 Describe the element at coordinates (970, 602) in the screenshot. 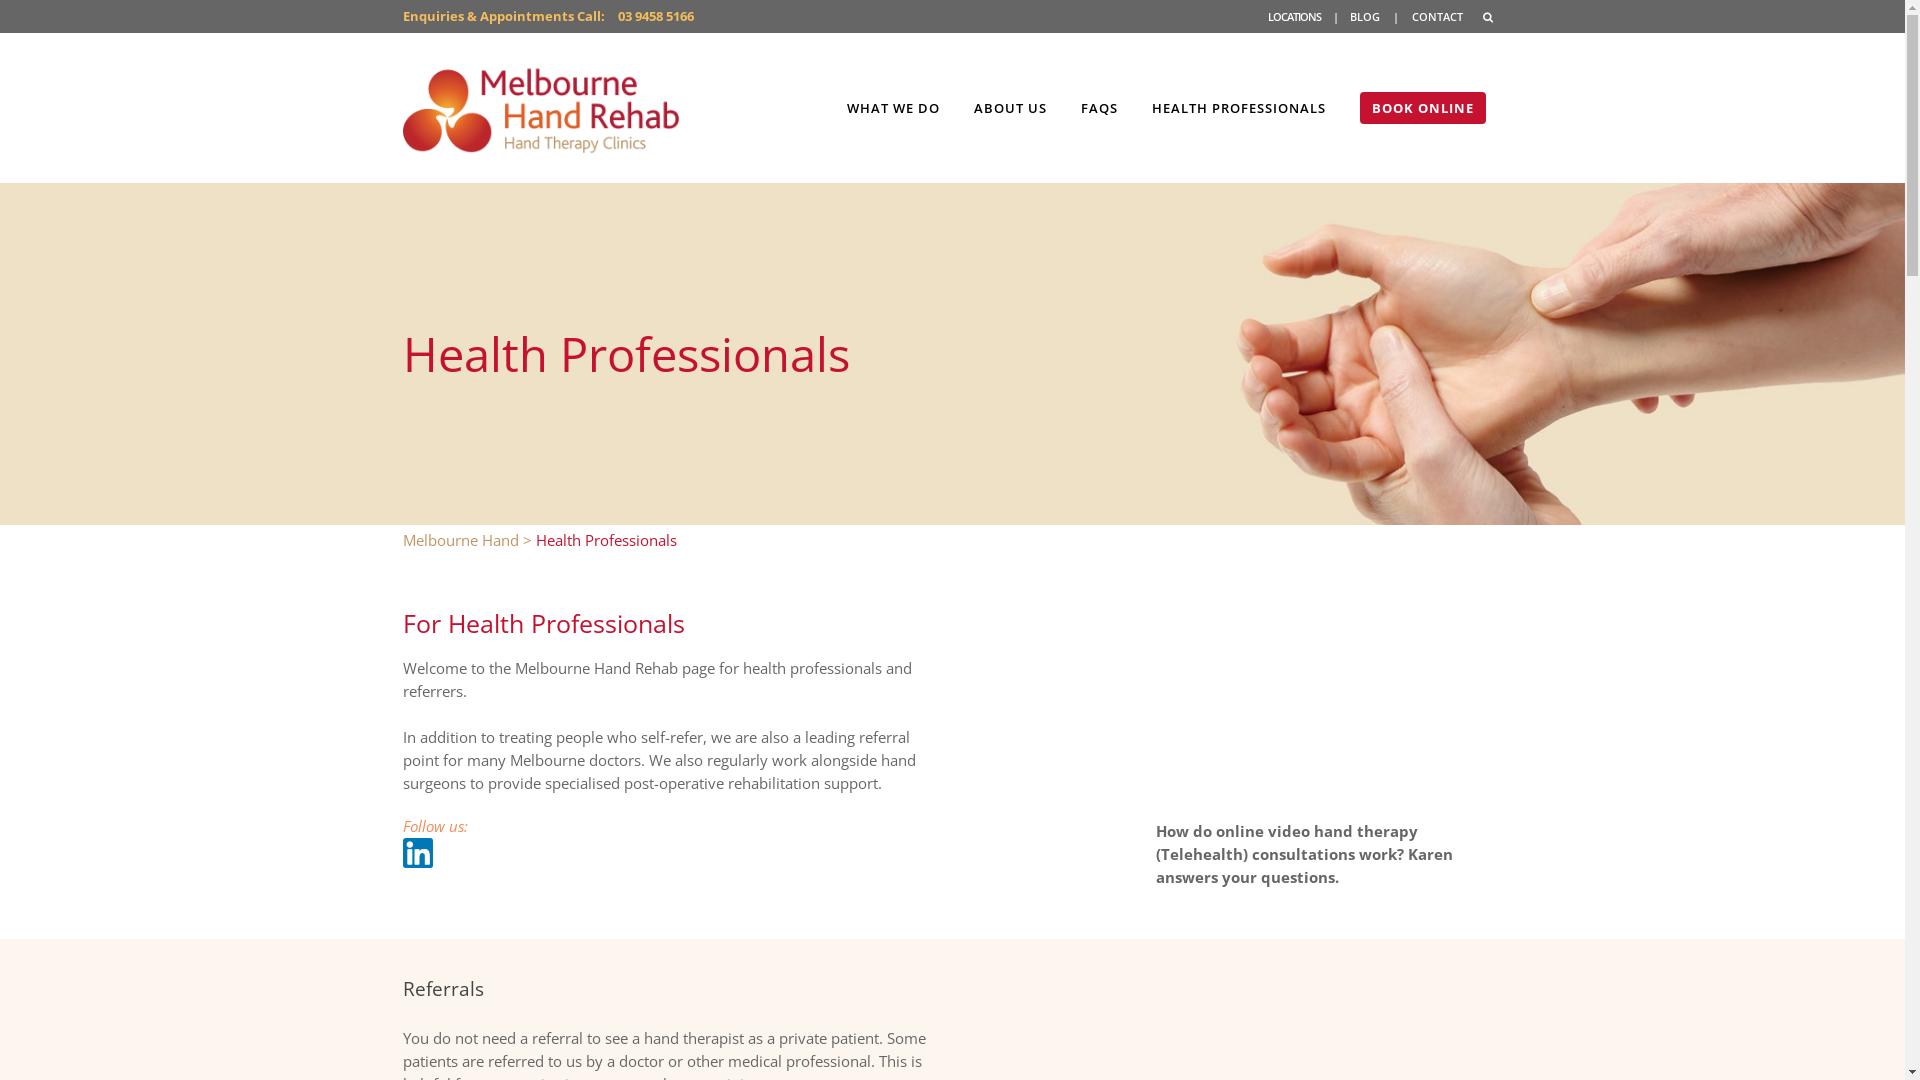

I see `About Us` at that location.